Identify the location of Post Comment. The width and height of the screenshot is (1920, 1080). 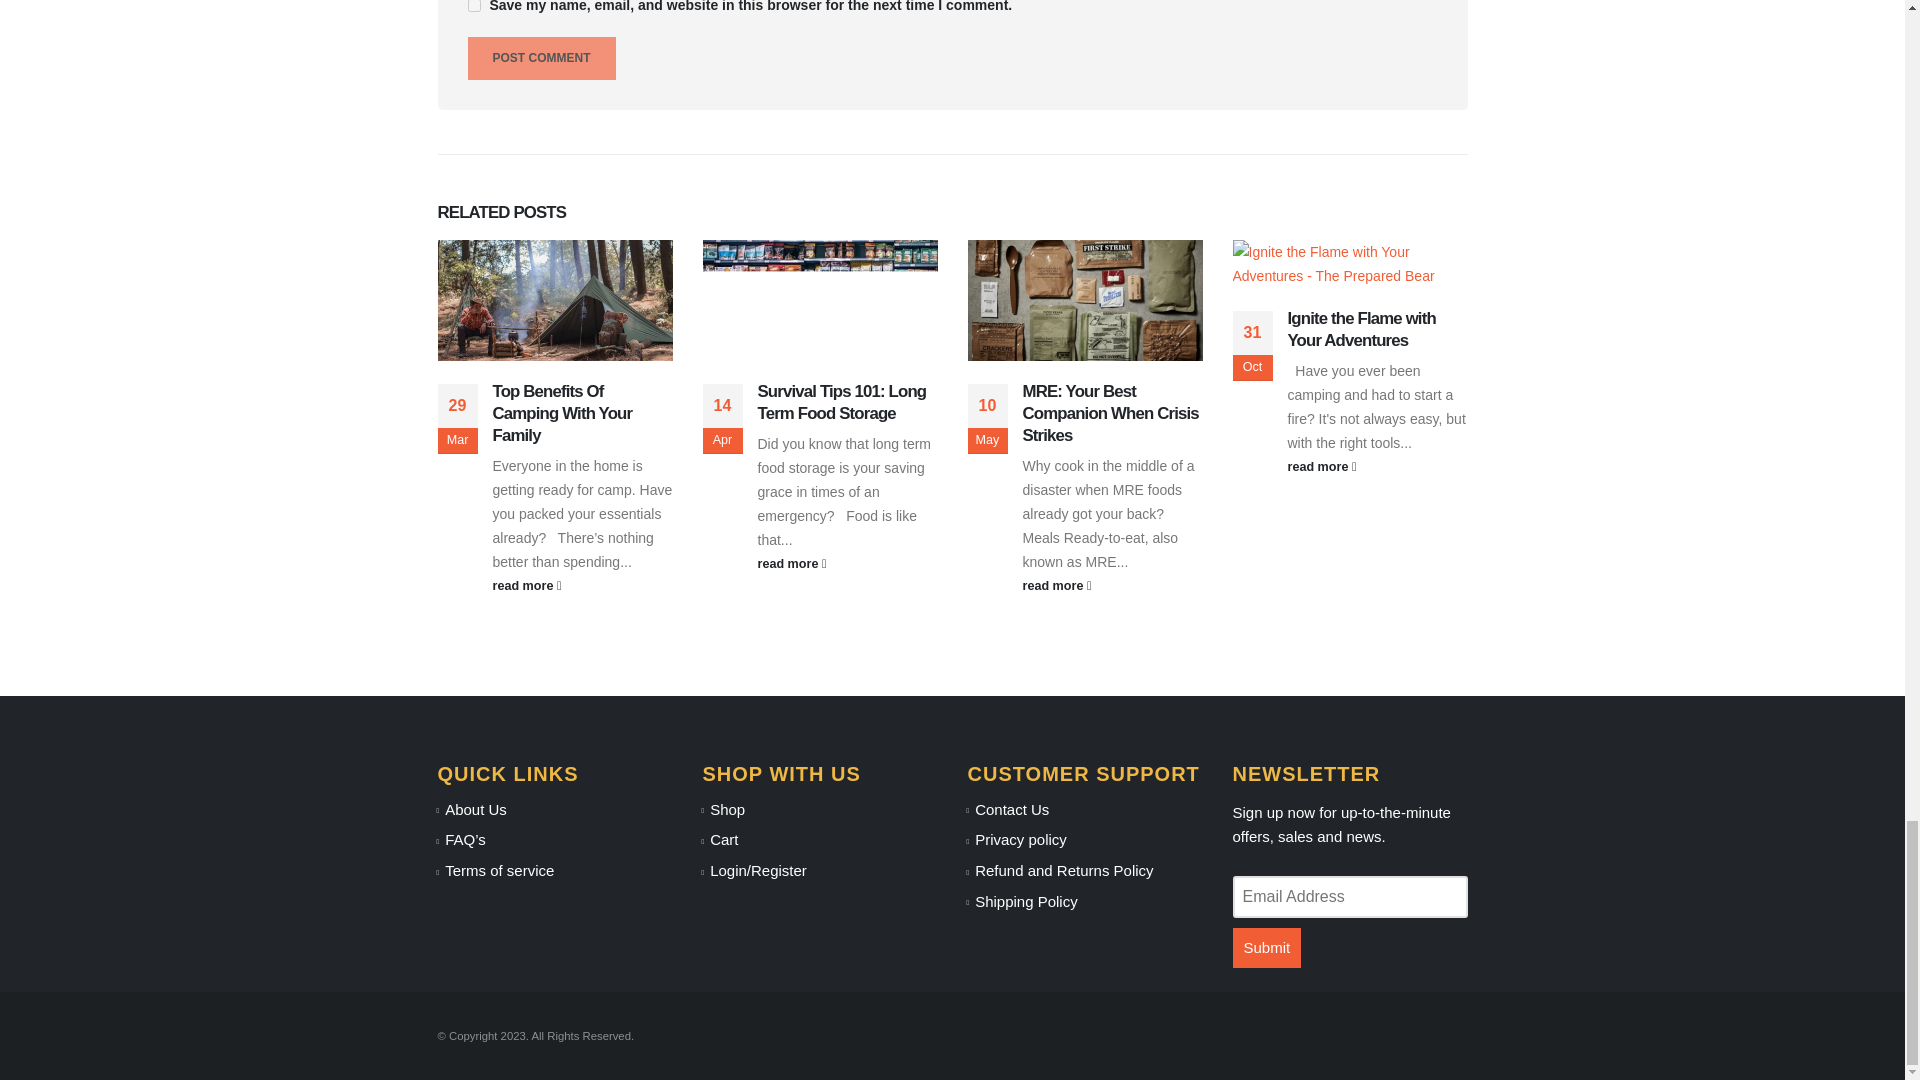
(542, 58).